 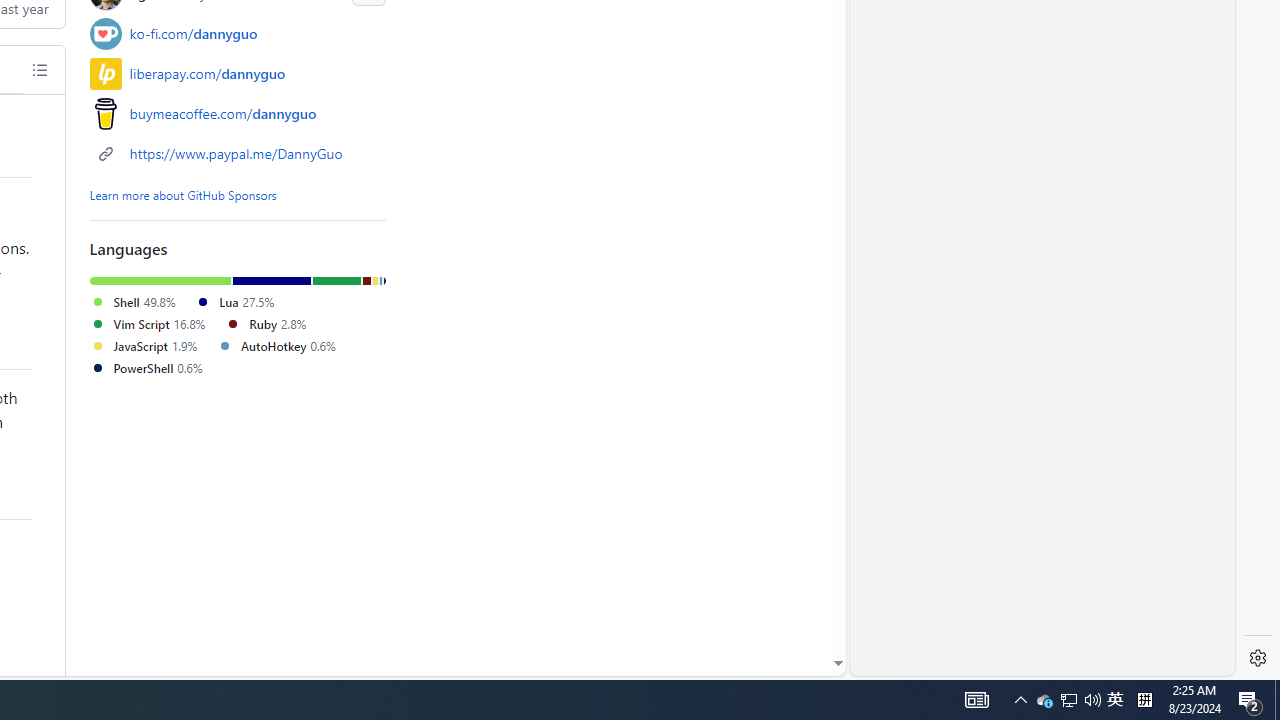 What do you see at coordinates (39, 70) in the screenshot?
I see `Outline` at bounding box center [39, 70].